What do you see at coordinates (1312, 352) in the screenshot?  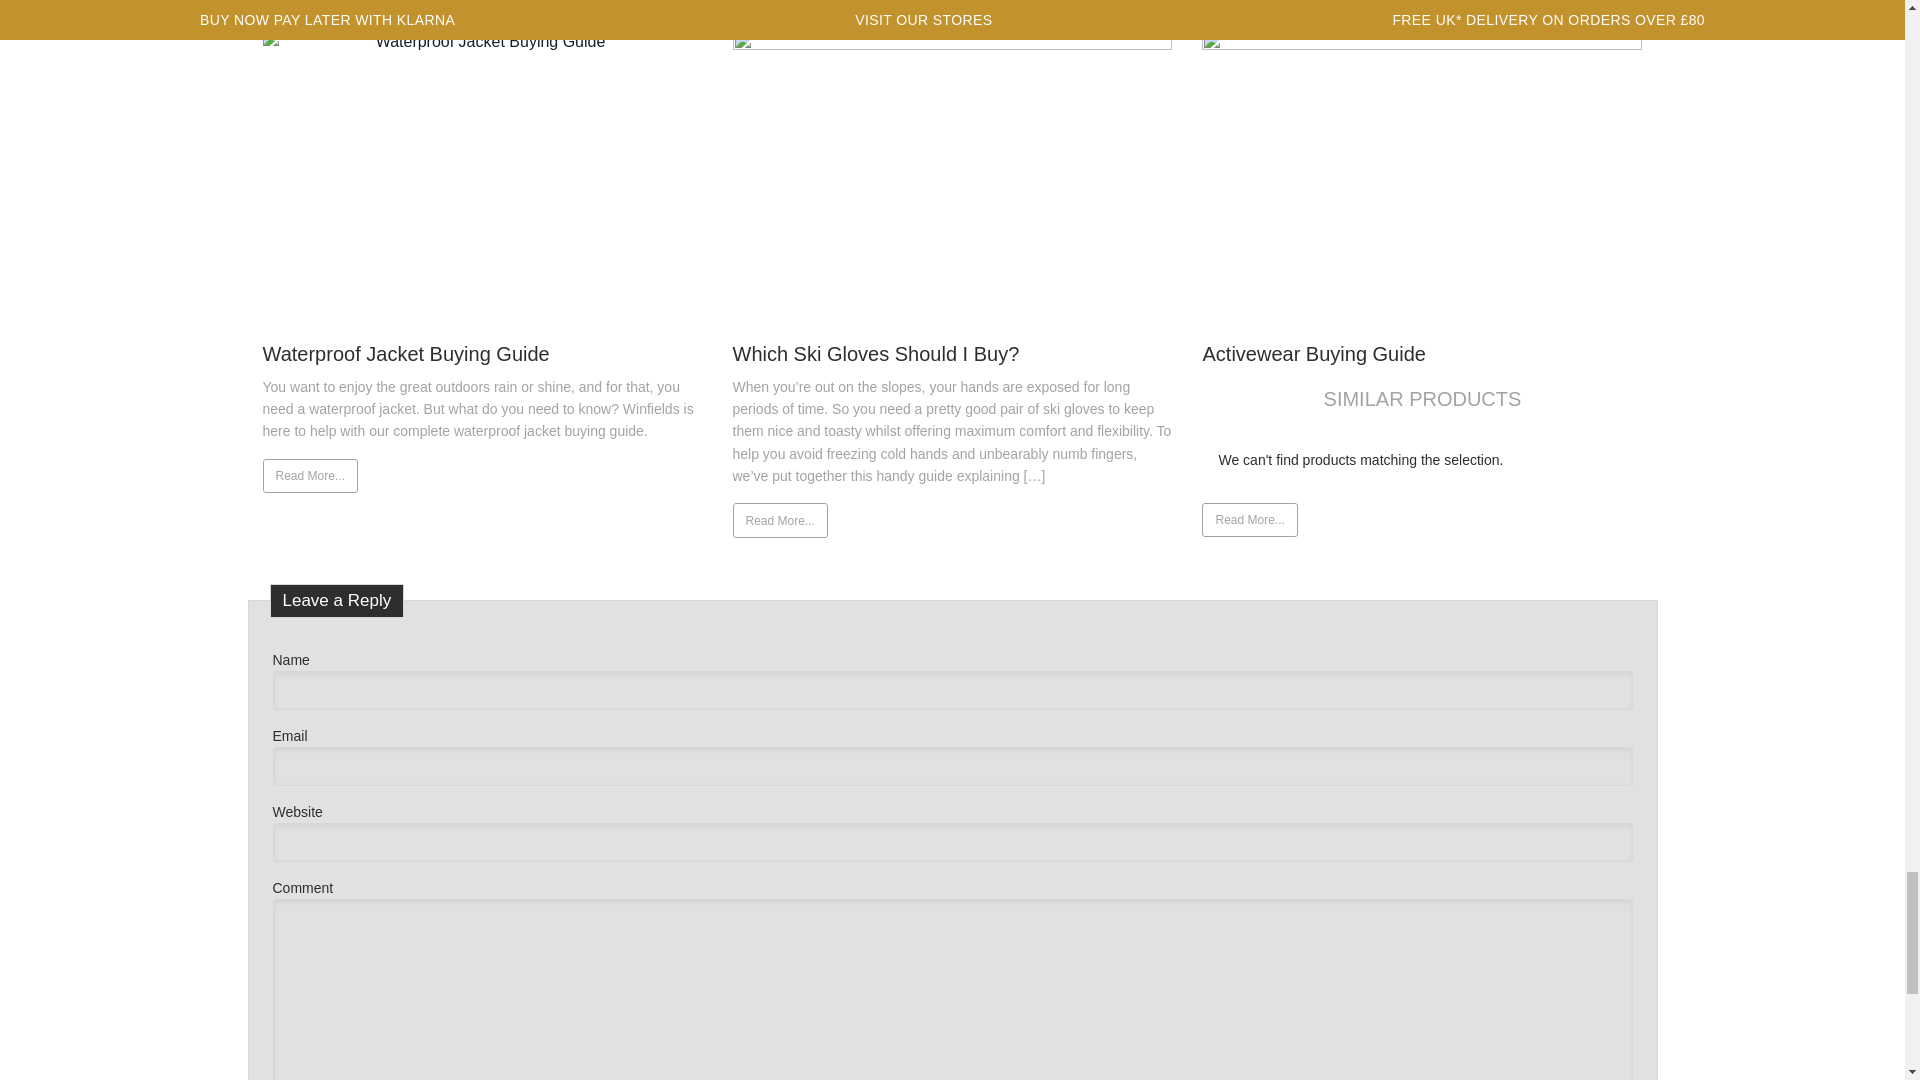 I see `Activewear Buying Guide` at bounding box center [1312, 352].